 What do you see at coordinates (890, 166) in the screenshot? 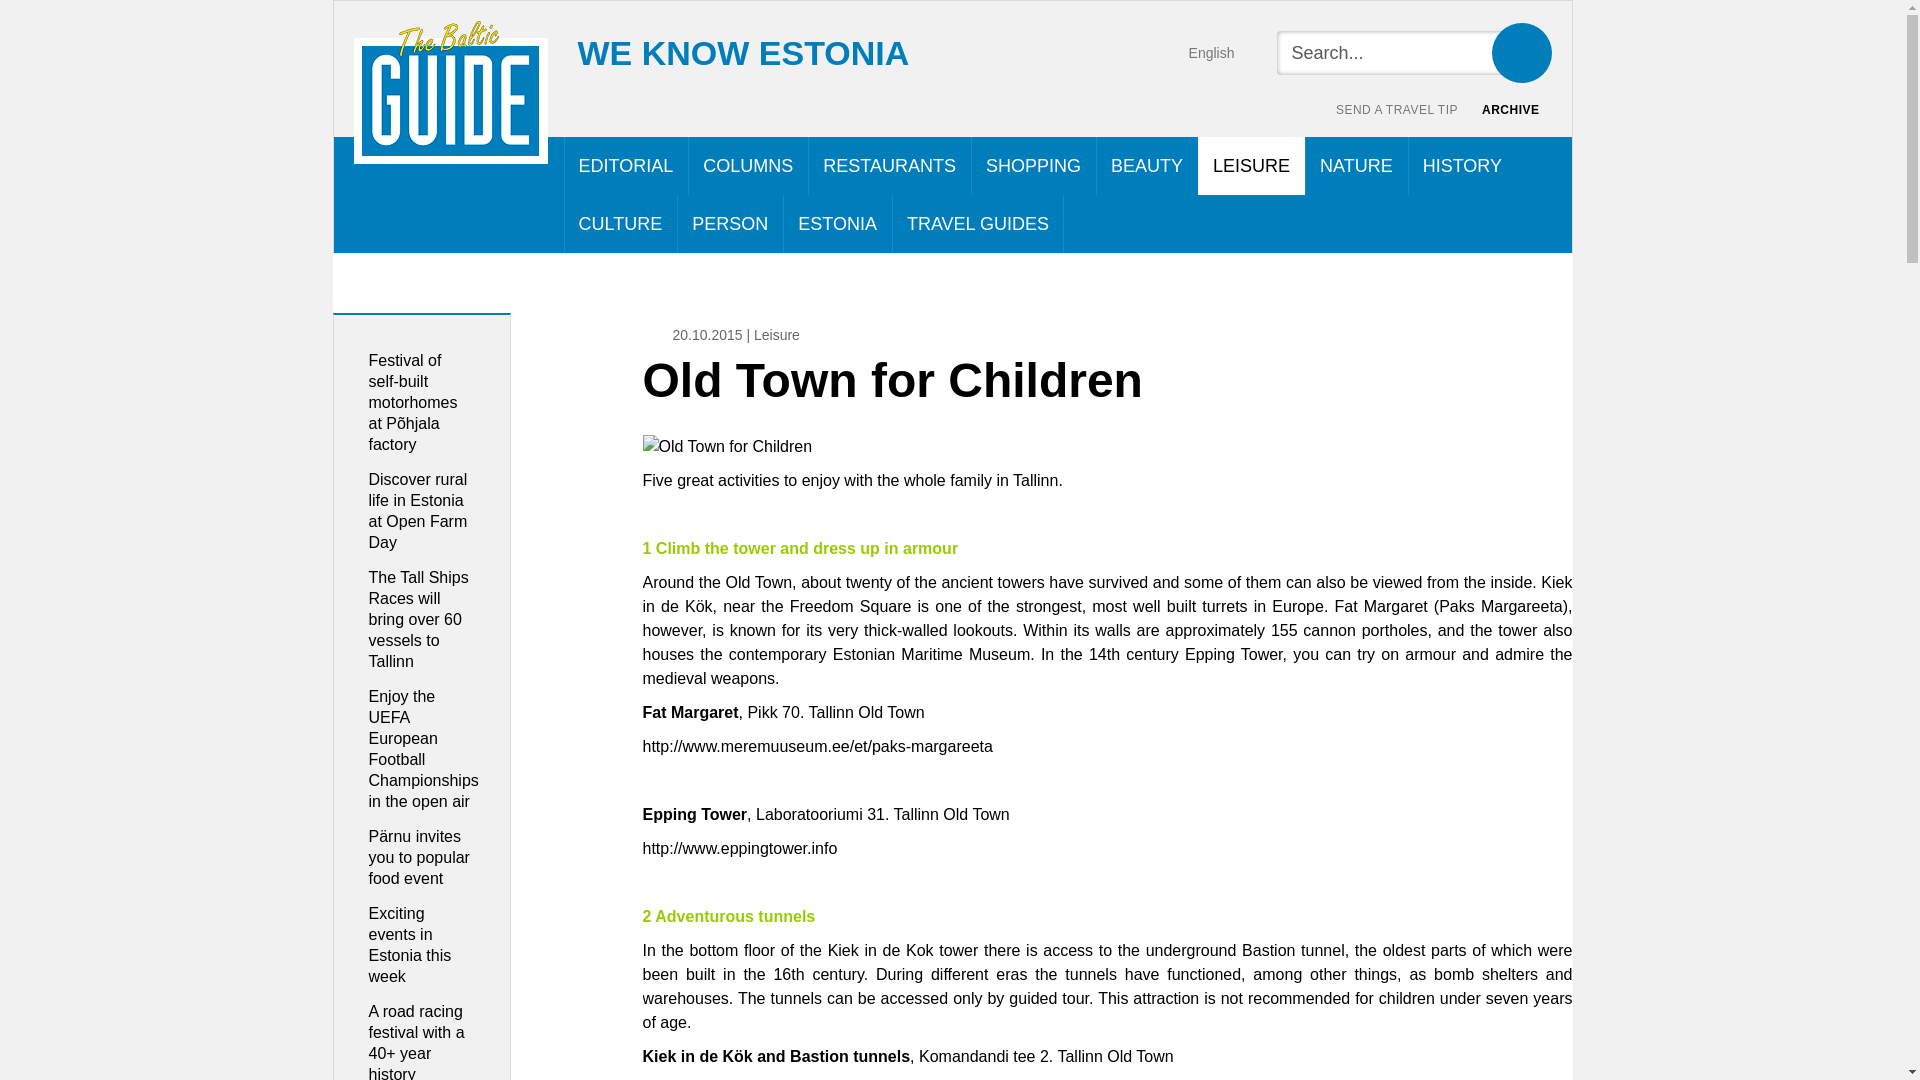
I see `RESTAURANTS` at bounding box center [890, 166].